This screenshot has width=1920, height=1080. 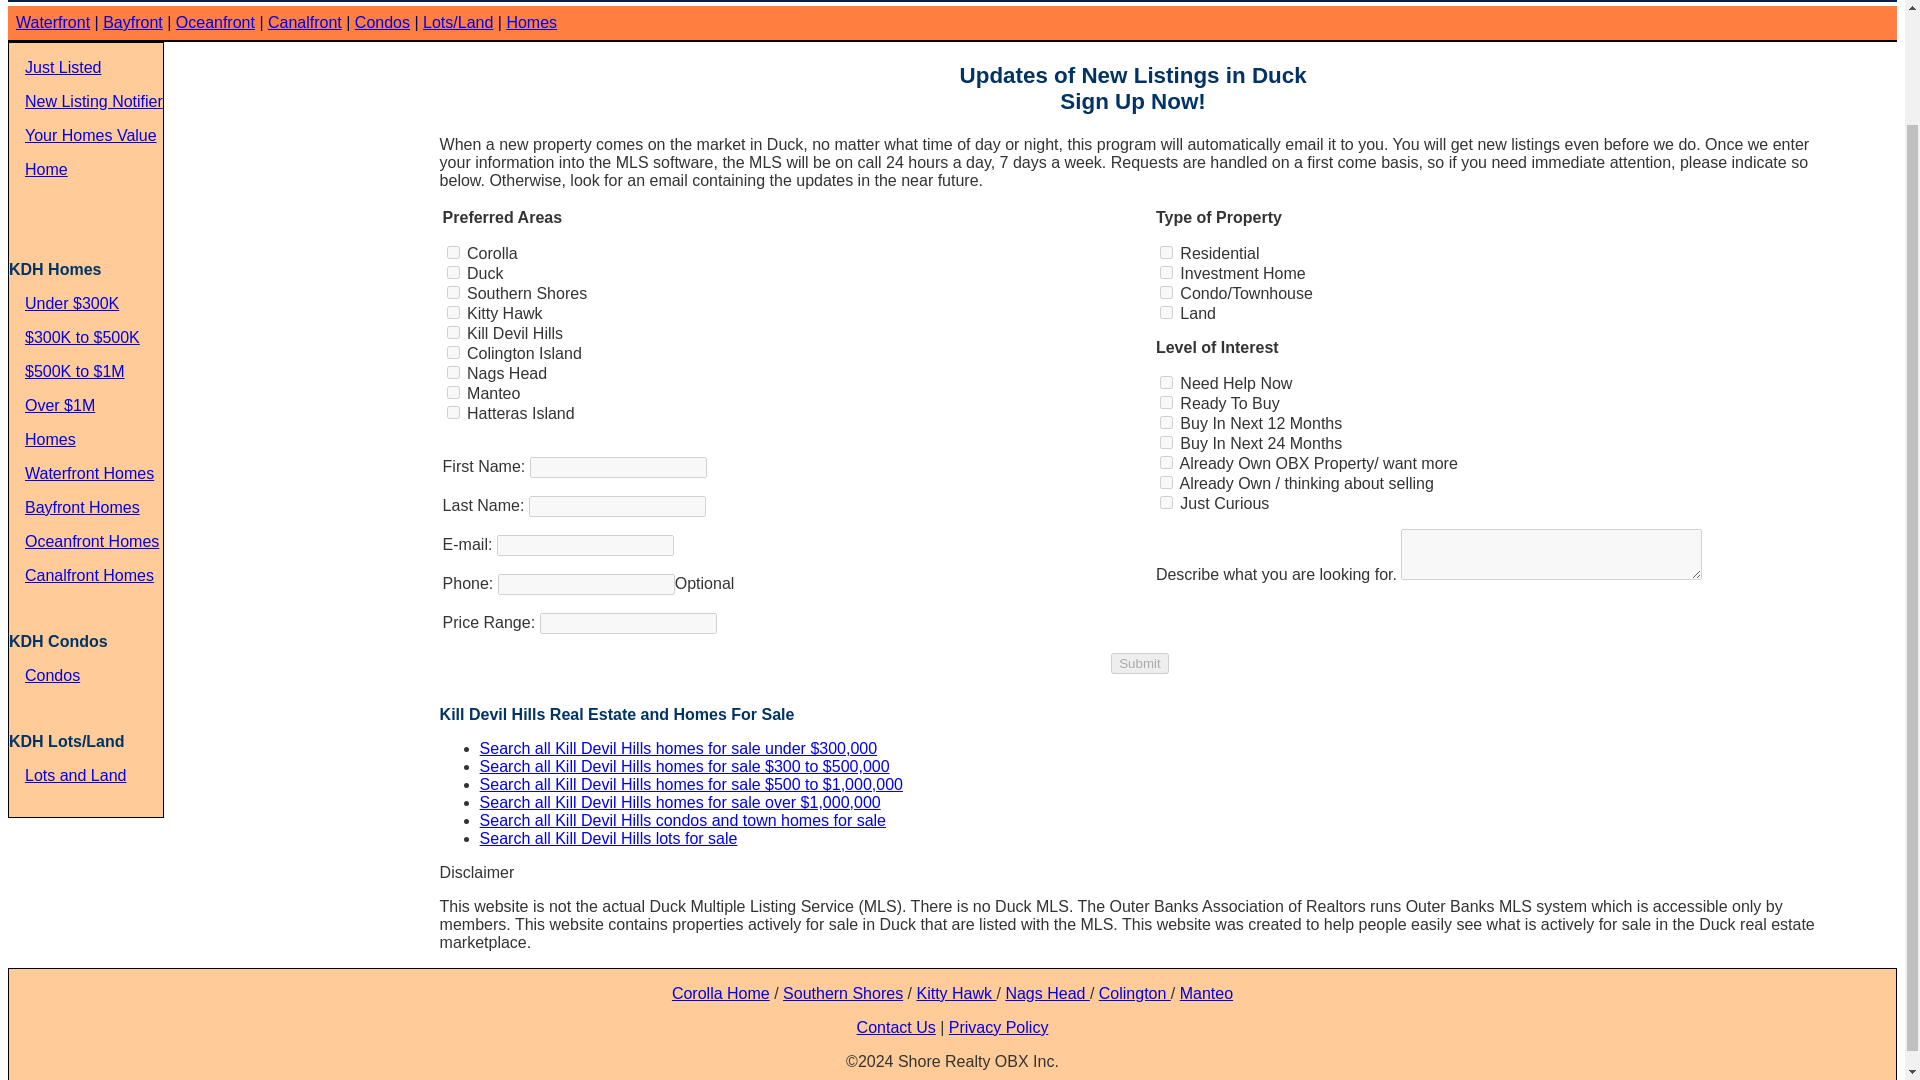 What do you see at coordinates (382, 22) in the screenshot?
I see `Condos` at bounding box center [382, 22].